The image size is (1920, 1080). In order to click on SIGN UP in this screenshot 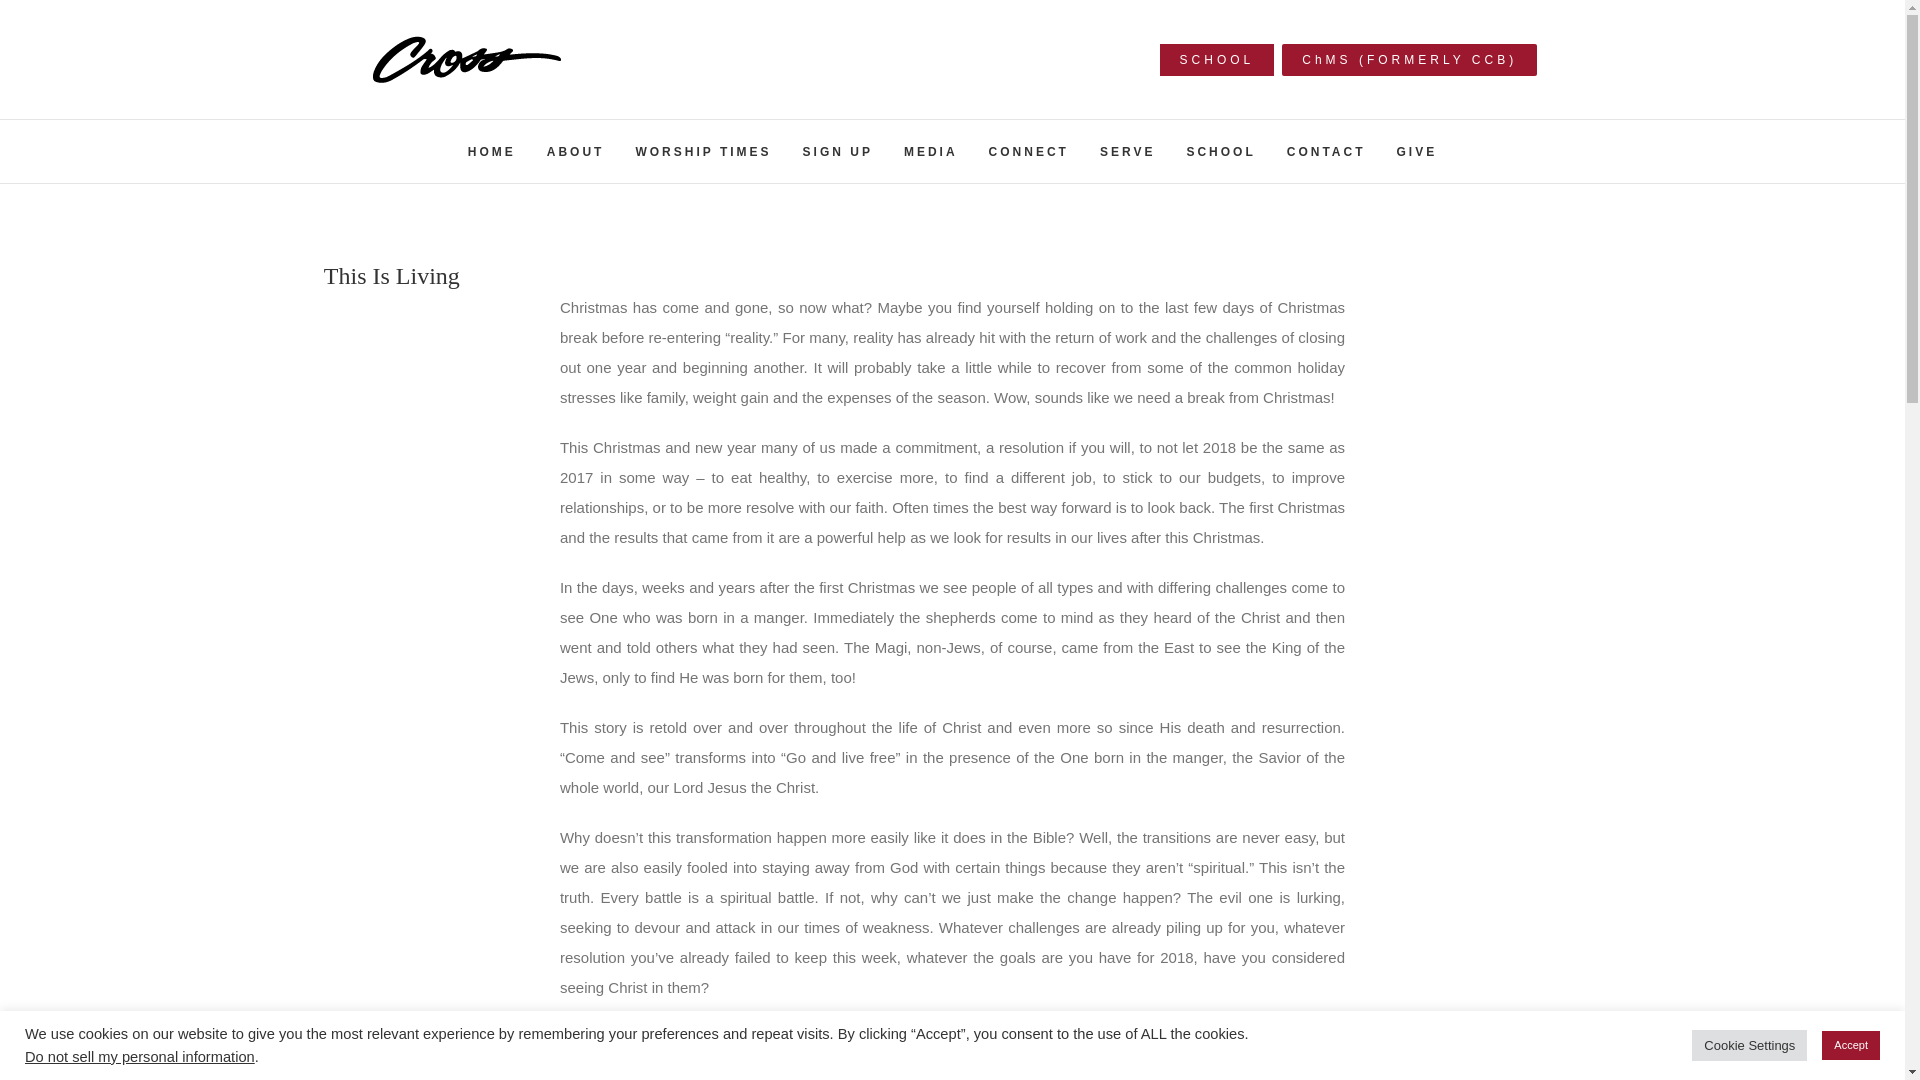, I will do `click(838, 150)`.